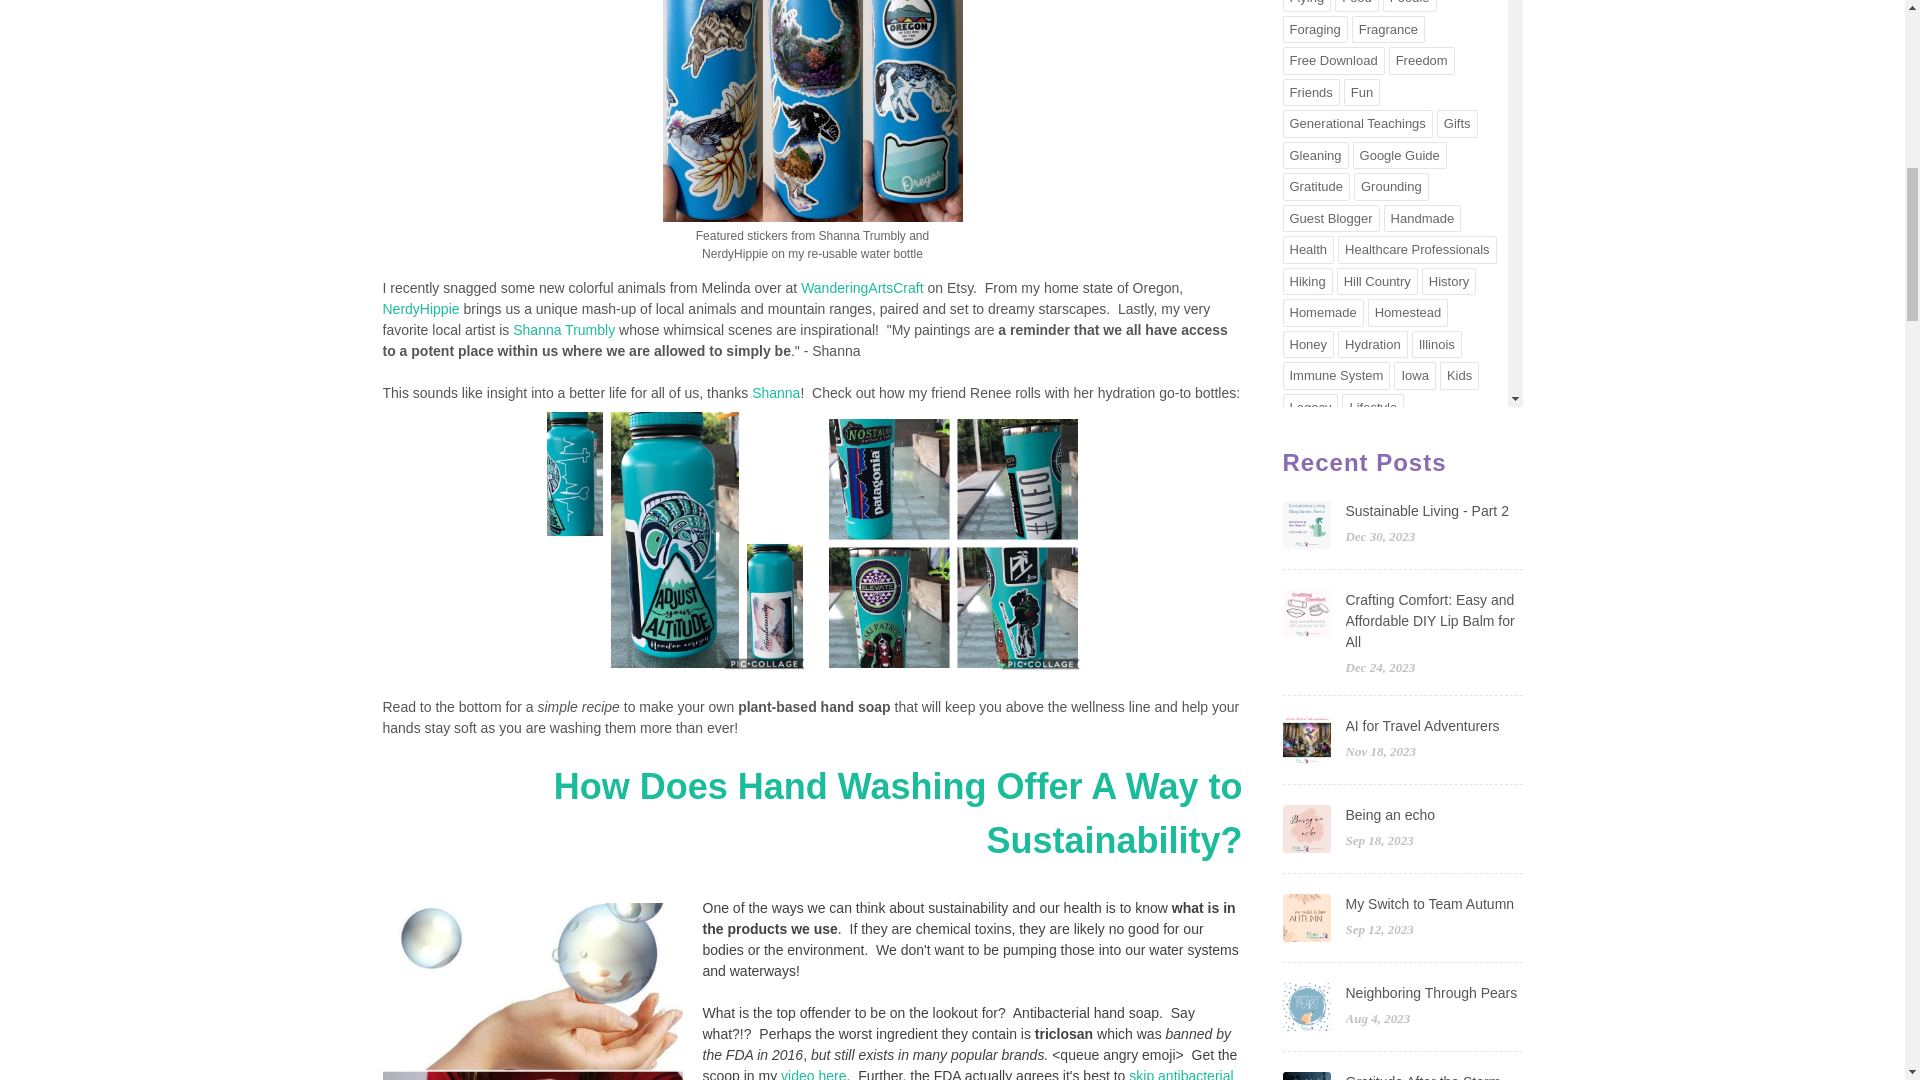 This screenshot has width=1920, height=1080. I want to click on Shanna Trumbly, so click(563, 330).